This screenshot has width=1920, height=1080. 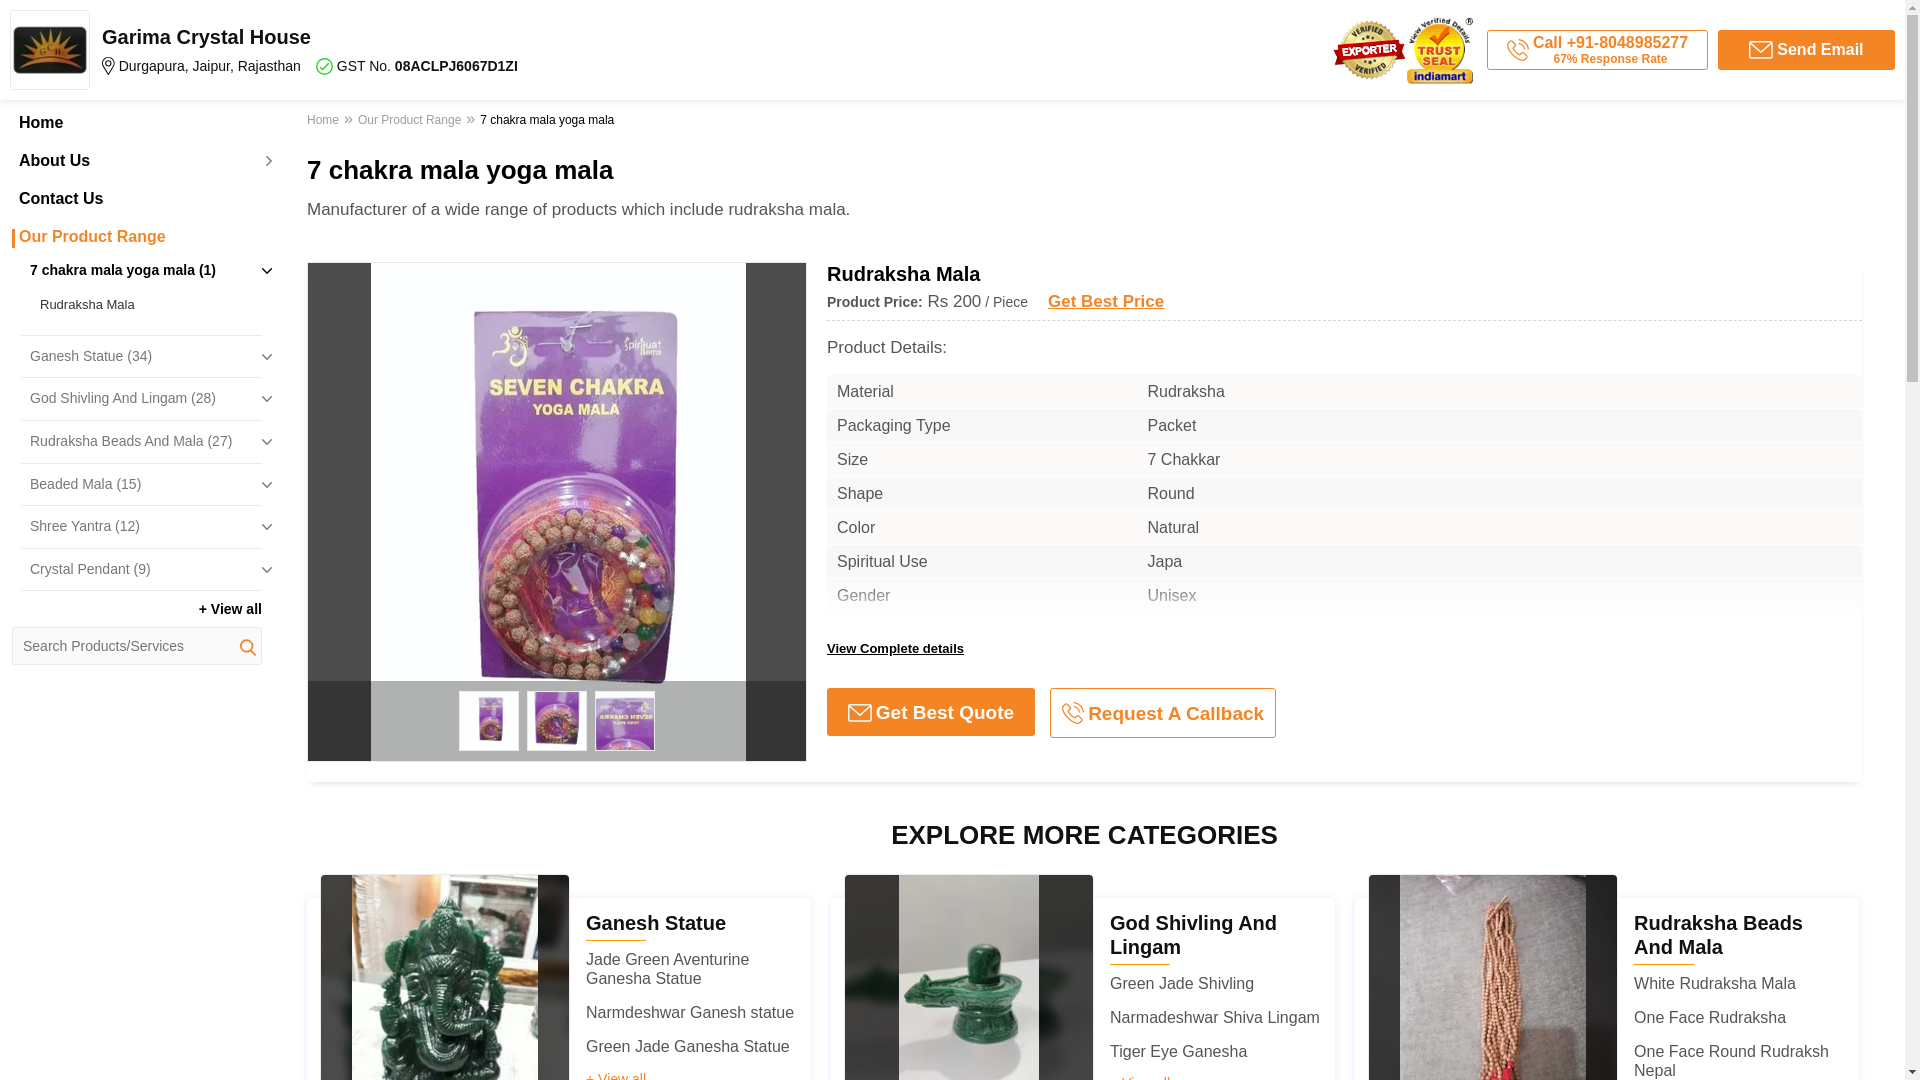 I want to click on Home, so click(x=136, y=122).